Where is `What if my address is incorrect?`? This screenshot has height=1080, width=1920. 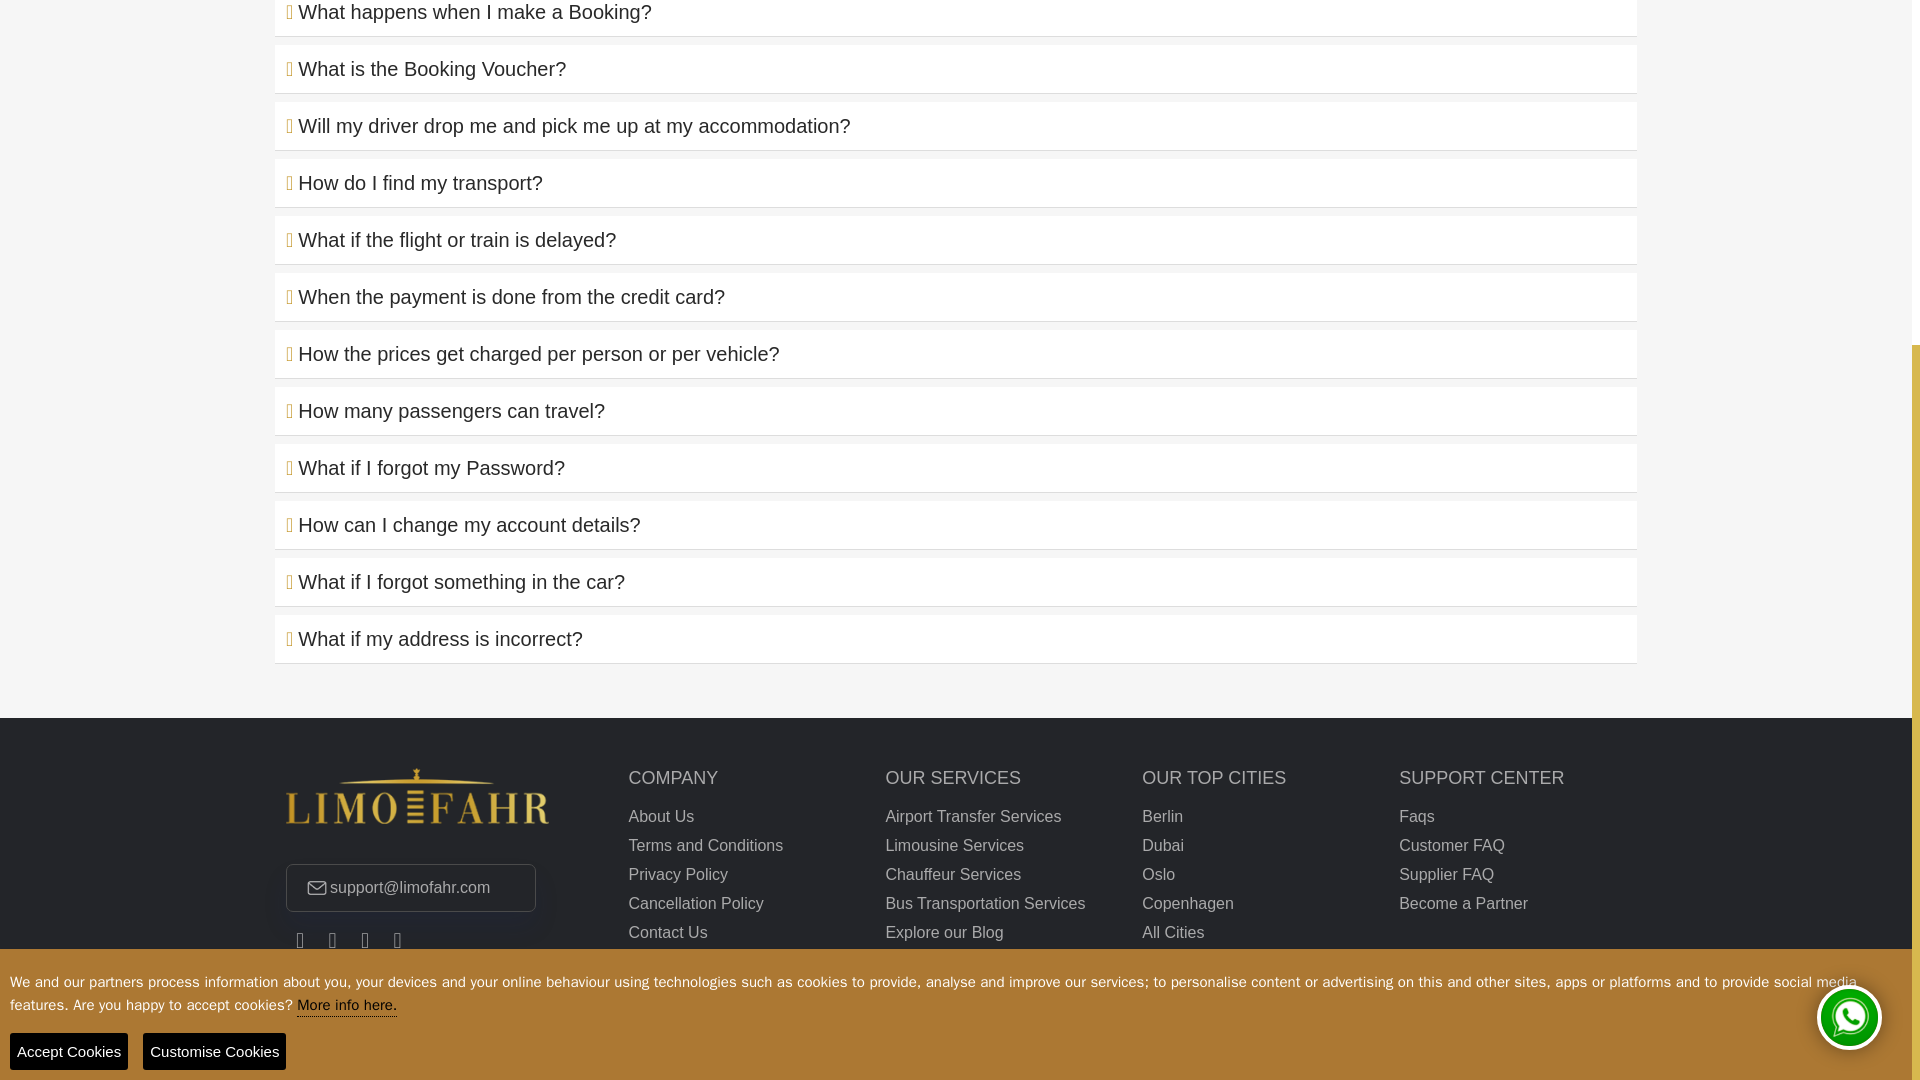 What if my address is incorrect? is located at coordinates (956, 638).